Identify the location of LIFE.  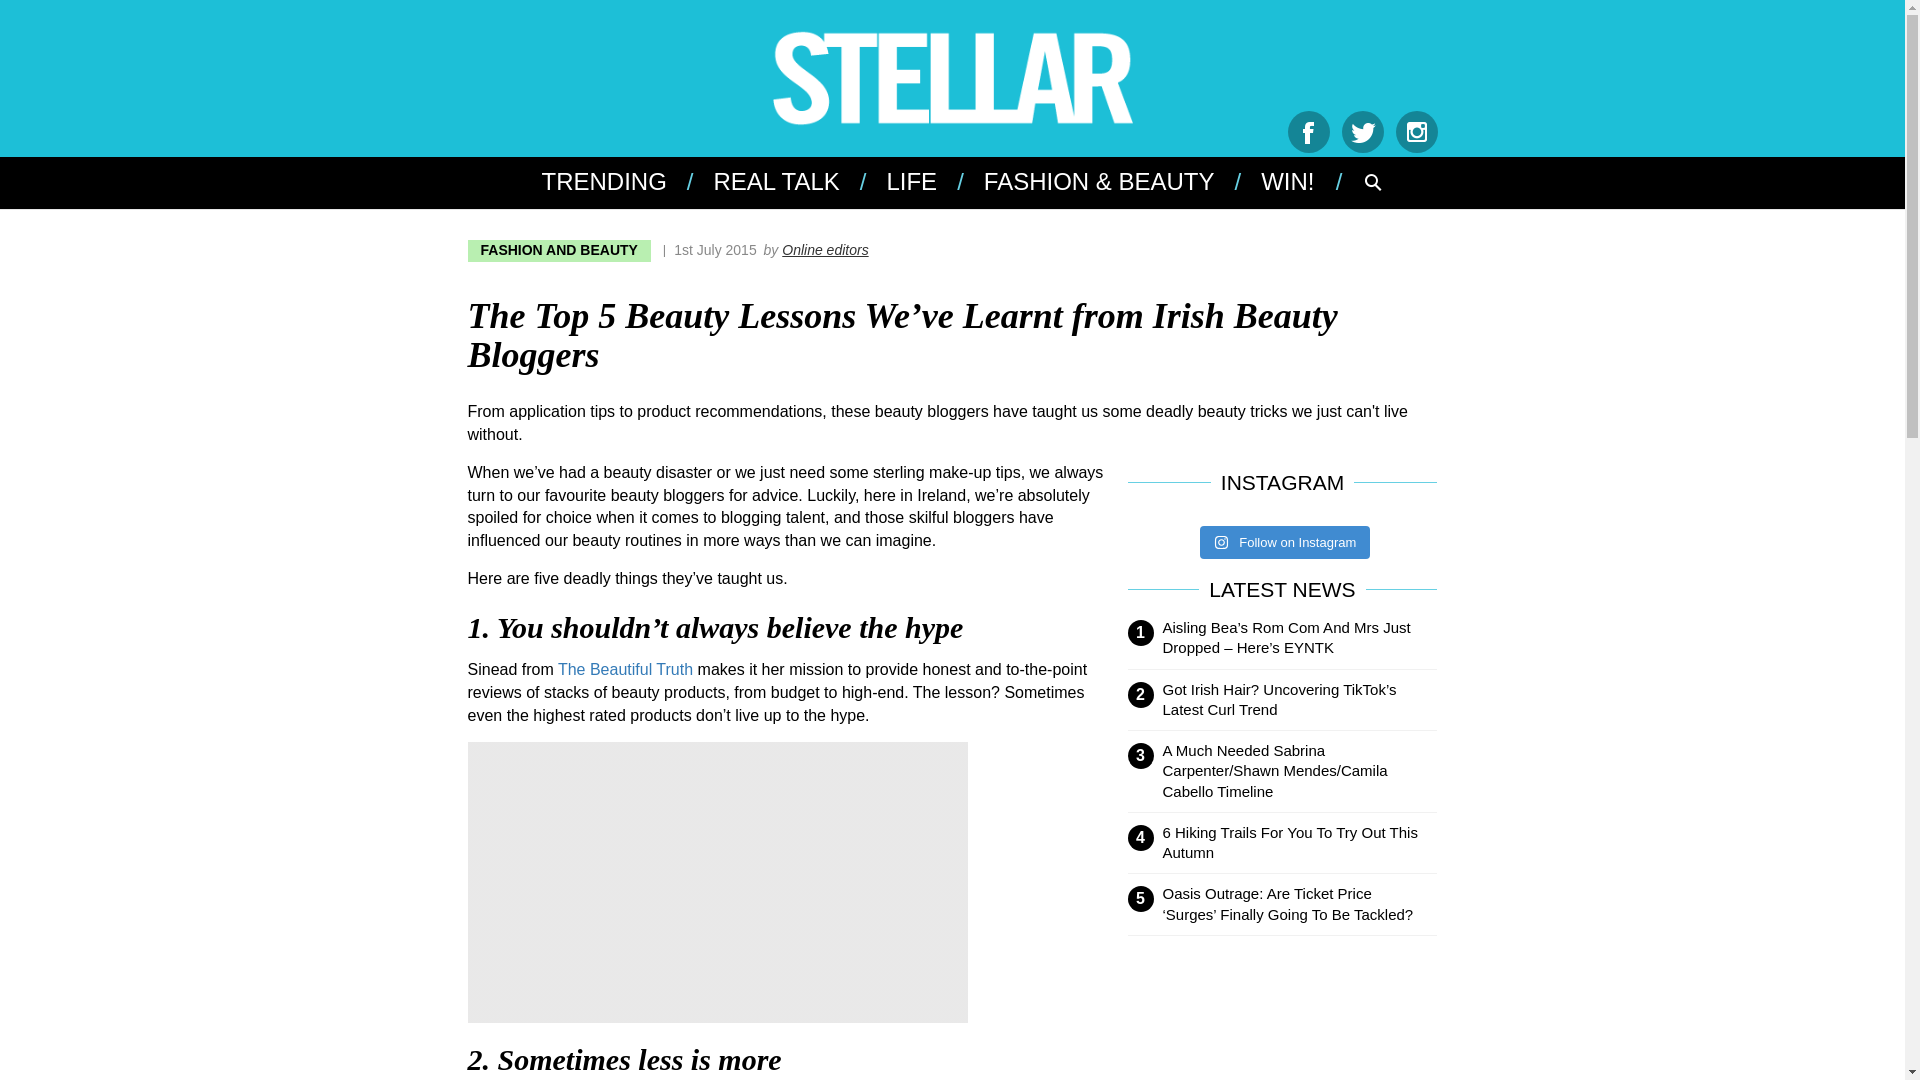
(908, 182).